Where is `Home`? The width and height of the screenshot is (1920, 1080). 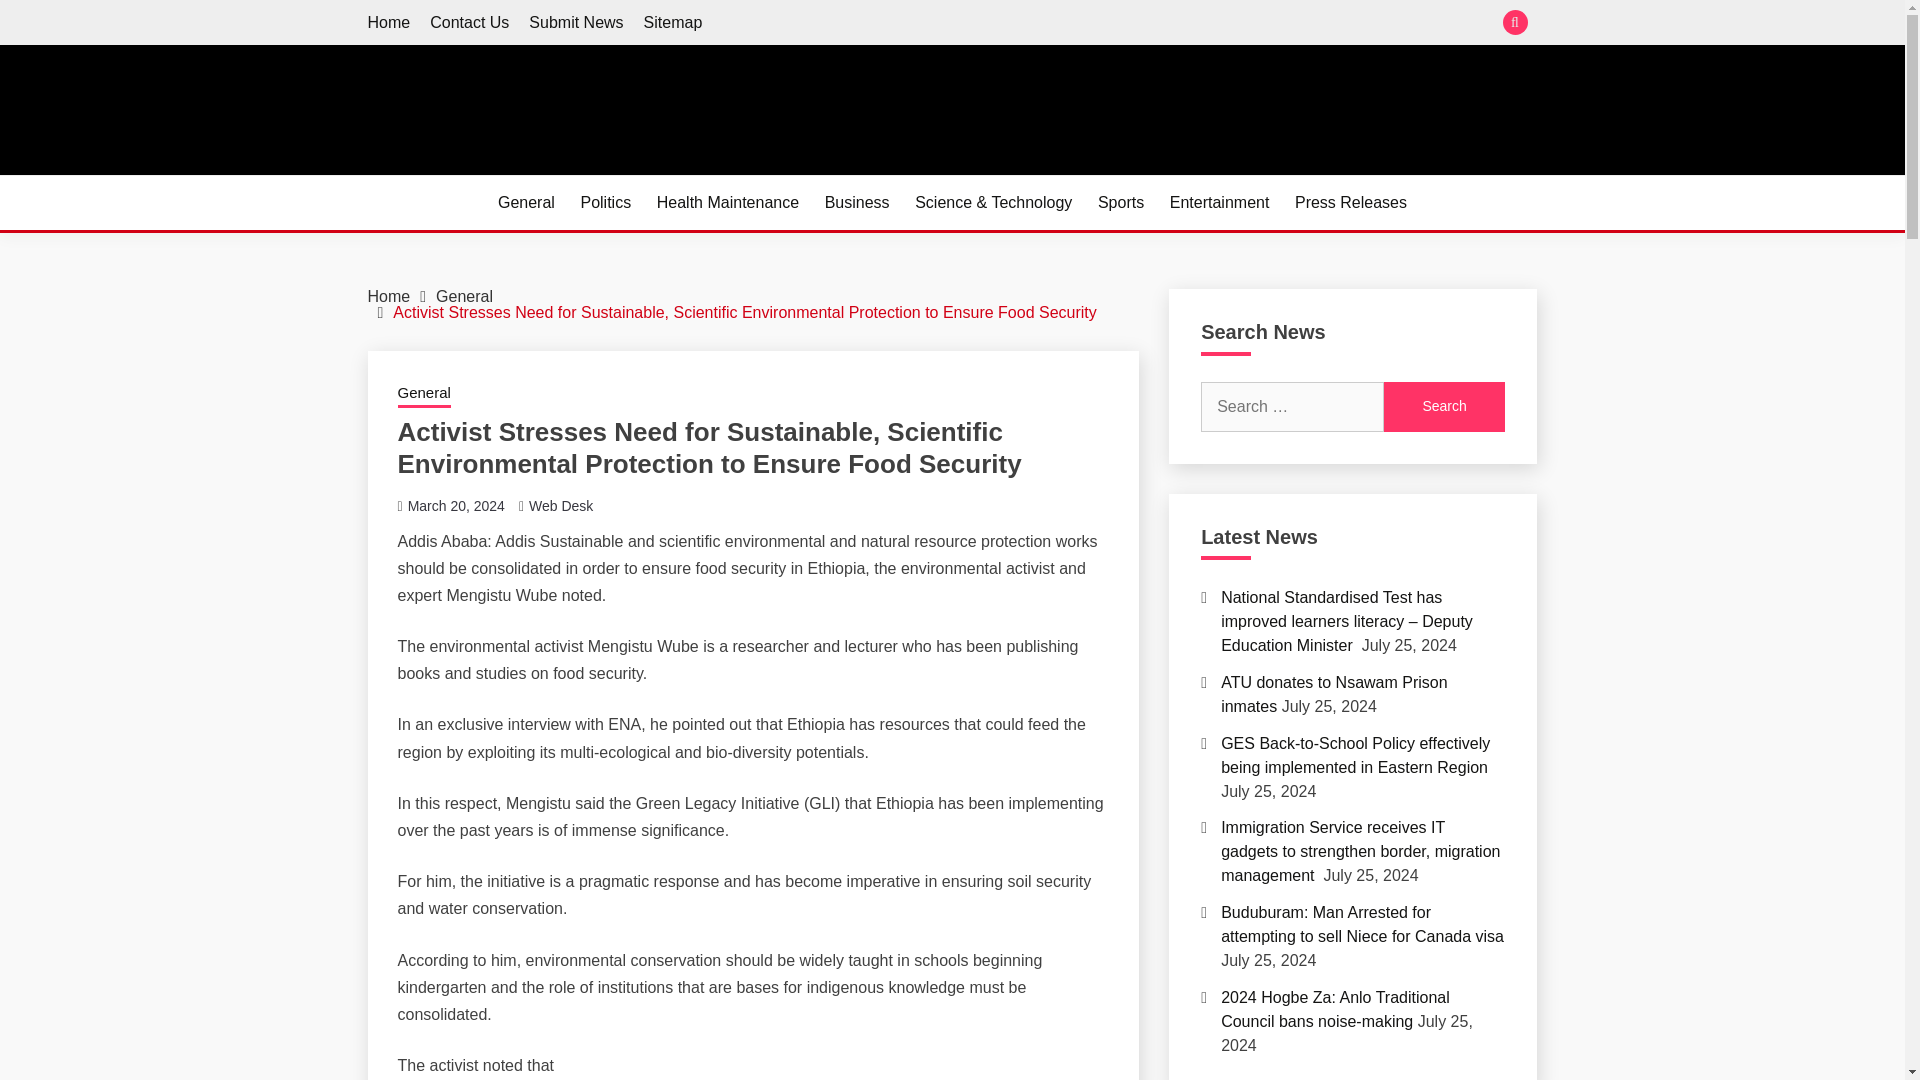 Home is located at coordinates (389, 22).